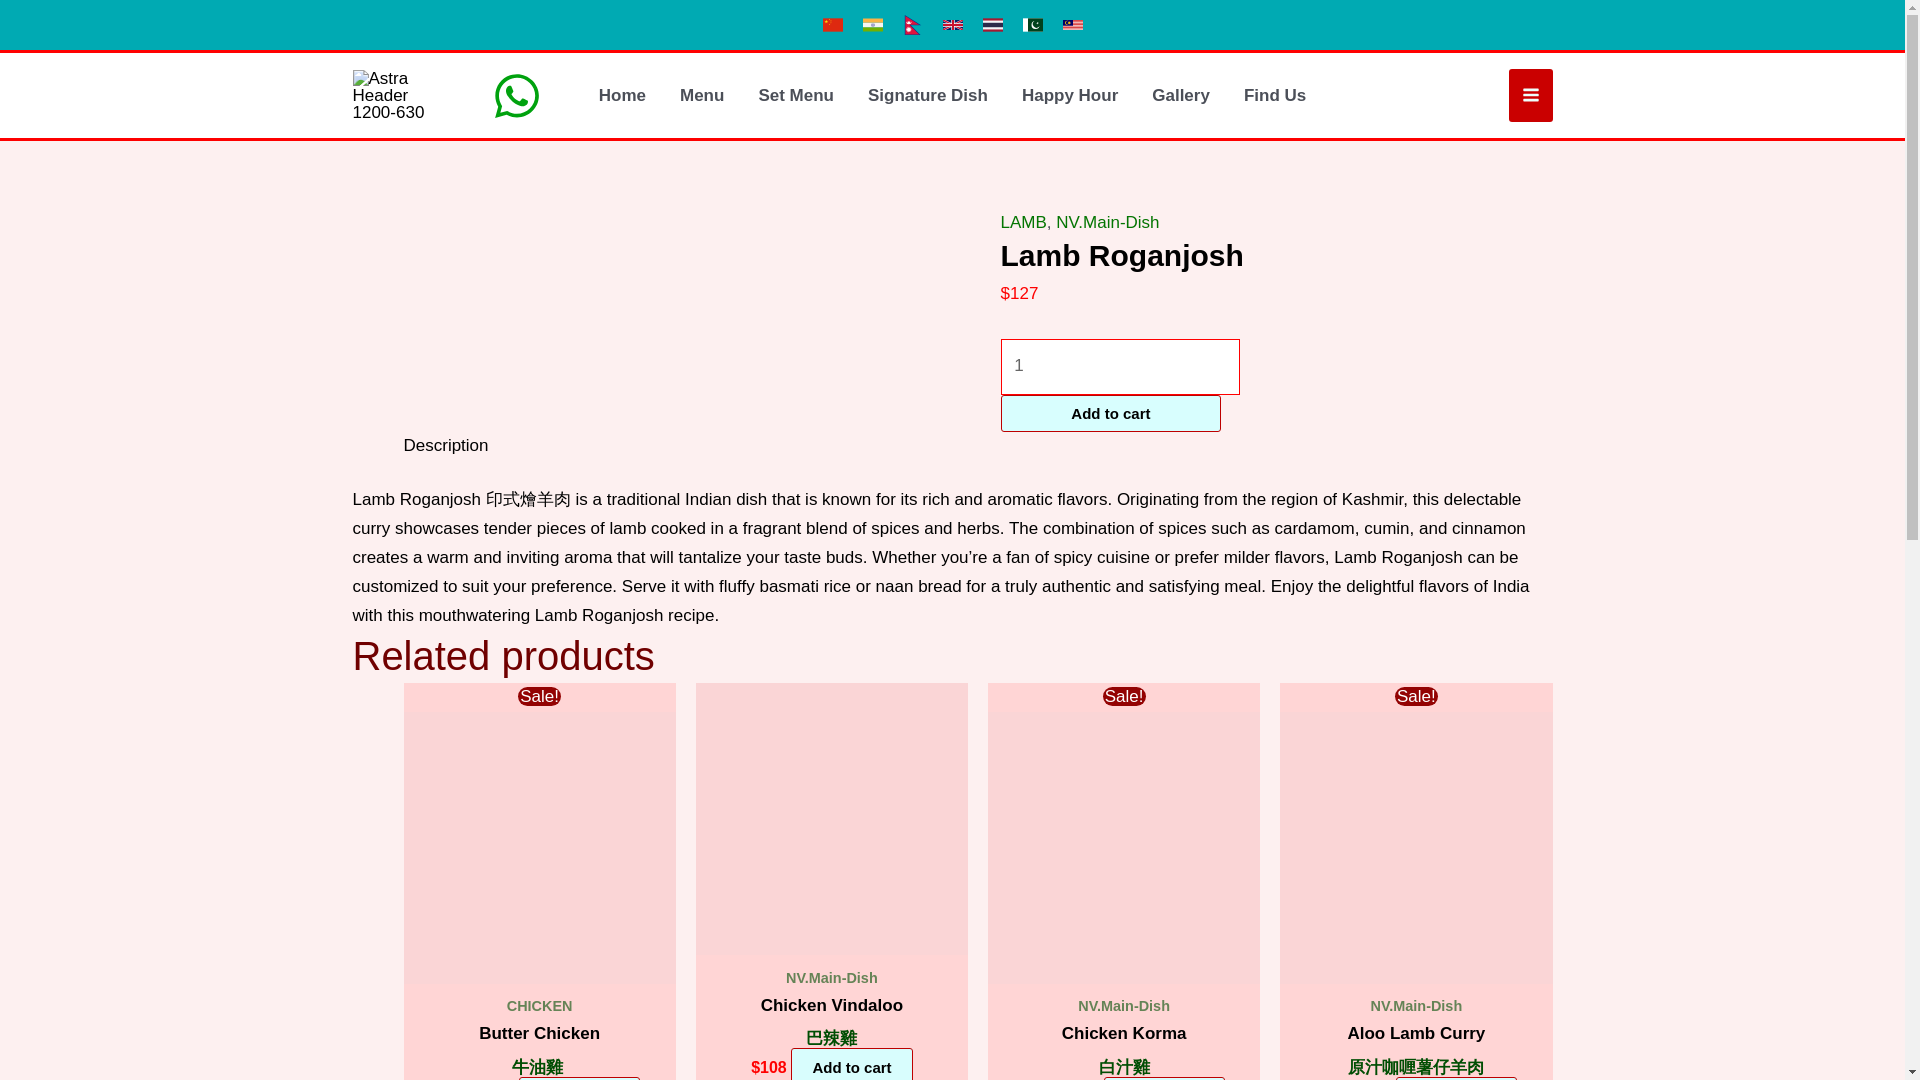 The image size is (1920, 1080). Describe the element at coordinates (852, 1064) in the screenshot. I see `Add to cart` at that location.